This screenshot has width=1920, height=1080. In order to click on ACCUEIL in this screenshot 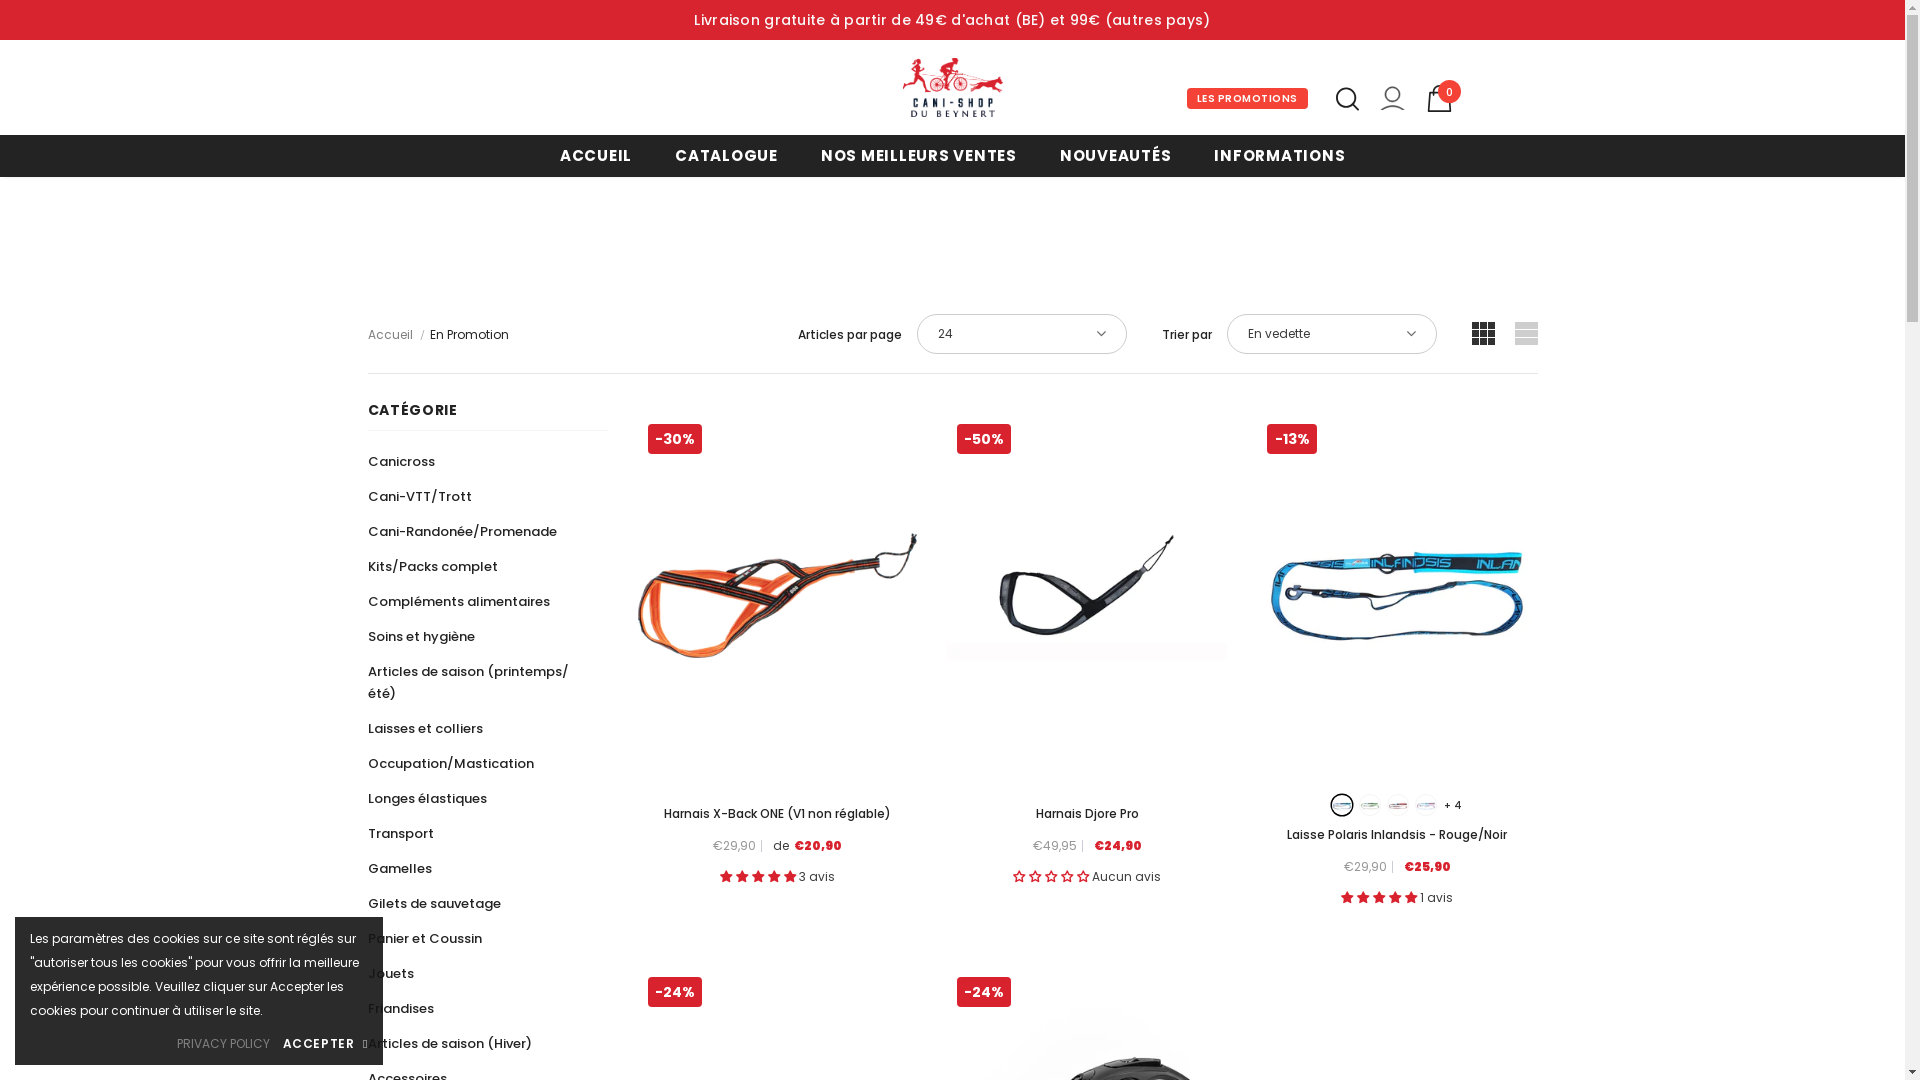, I will do `click(596, 156)`.